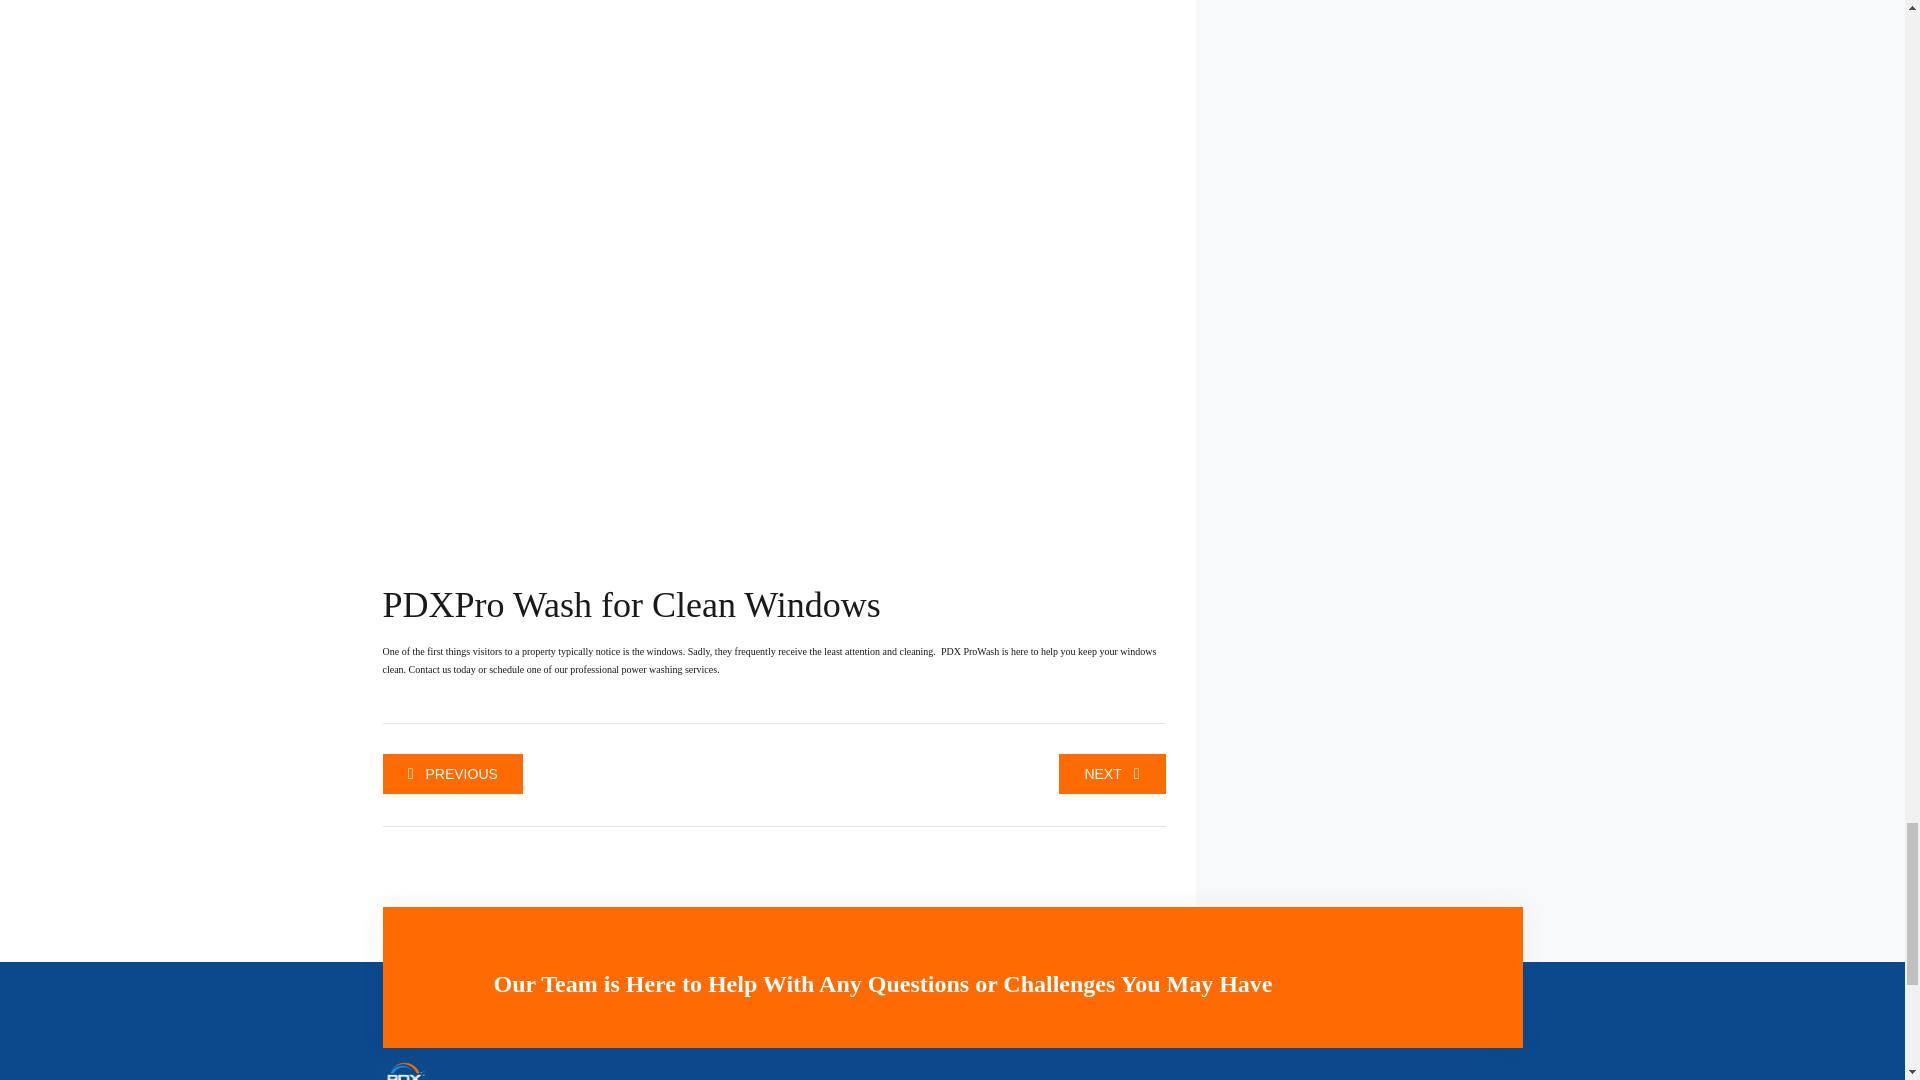 This screenshot has width=1920, height=1080. I want to click on Extra Parking Space Ideas, so click(452, 773).